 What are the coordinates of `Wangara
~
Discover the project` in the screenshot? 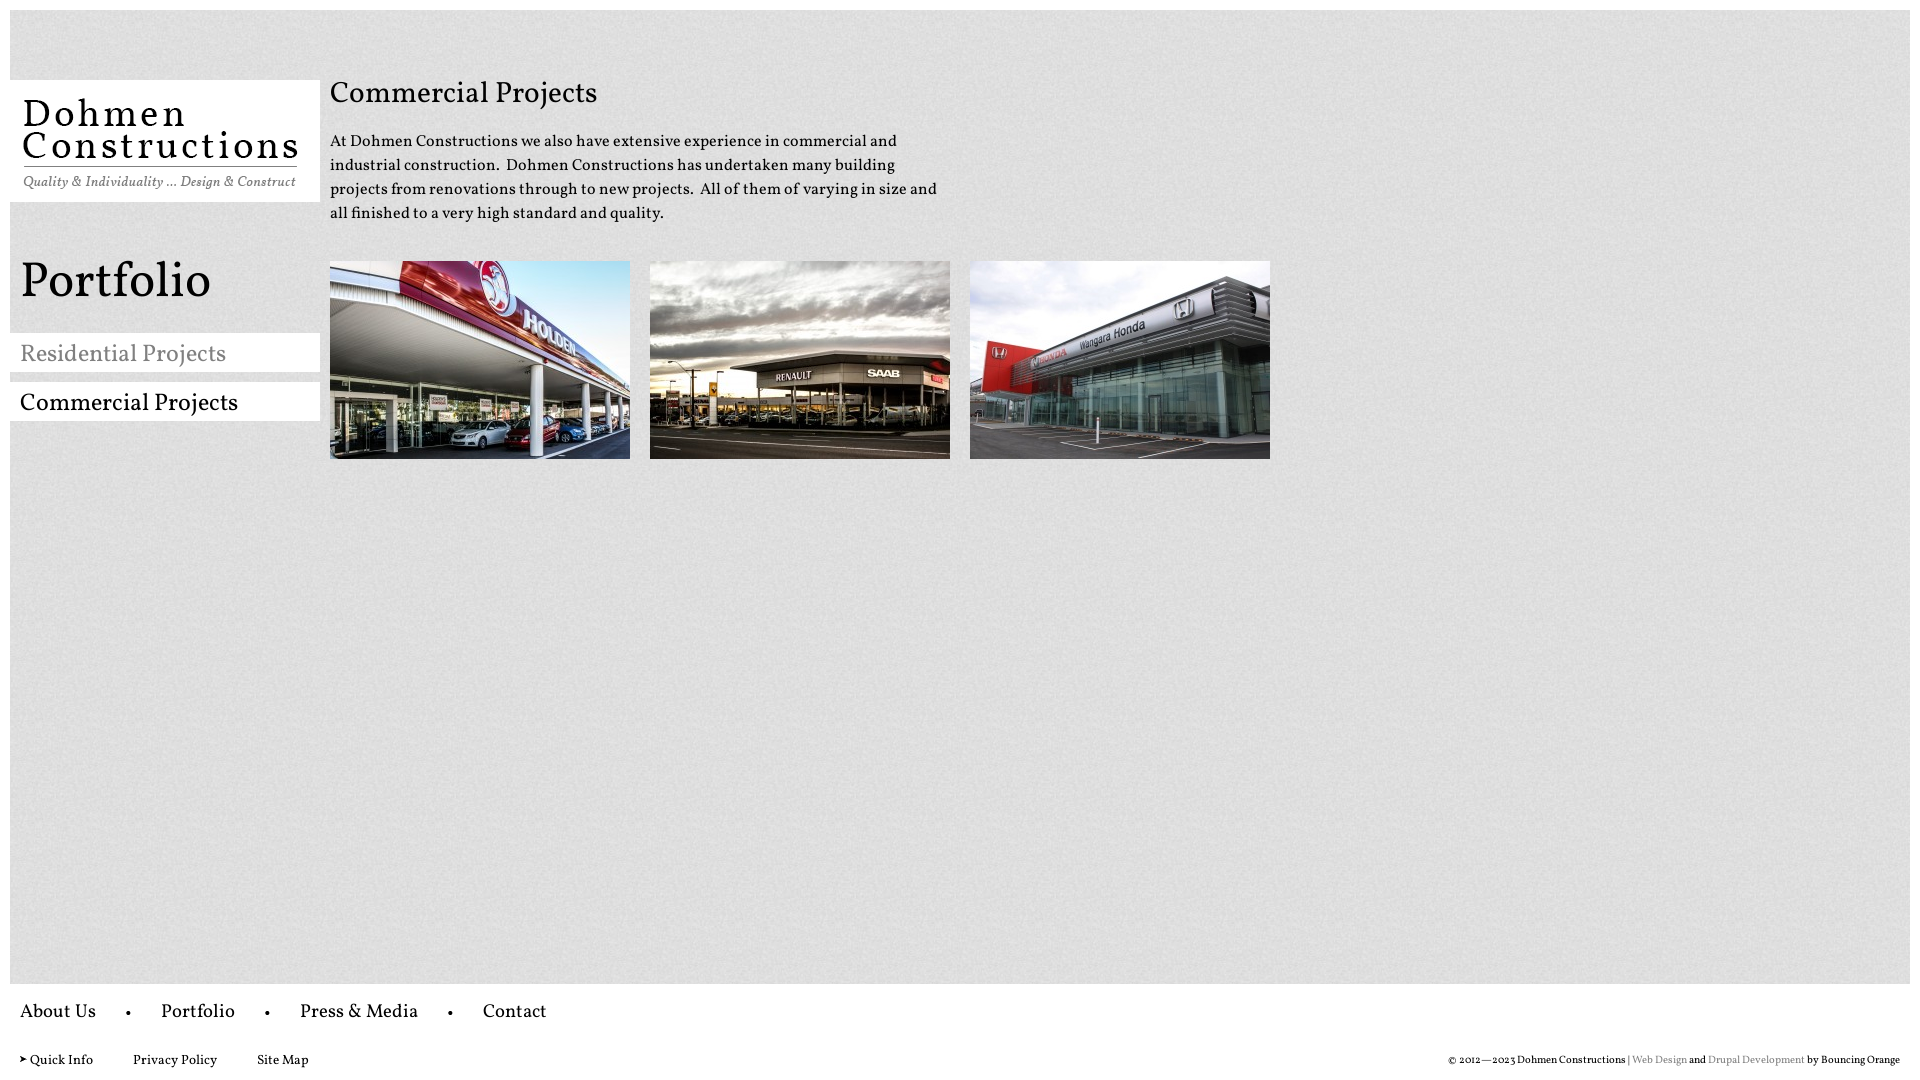 It's located at (1120, 360).